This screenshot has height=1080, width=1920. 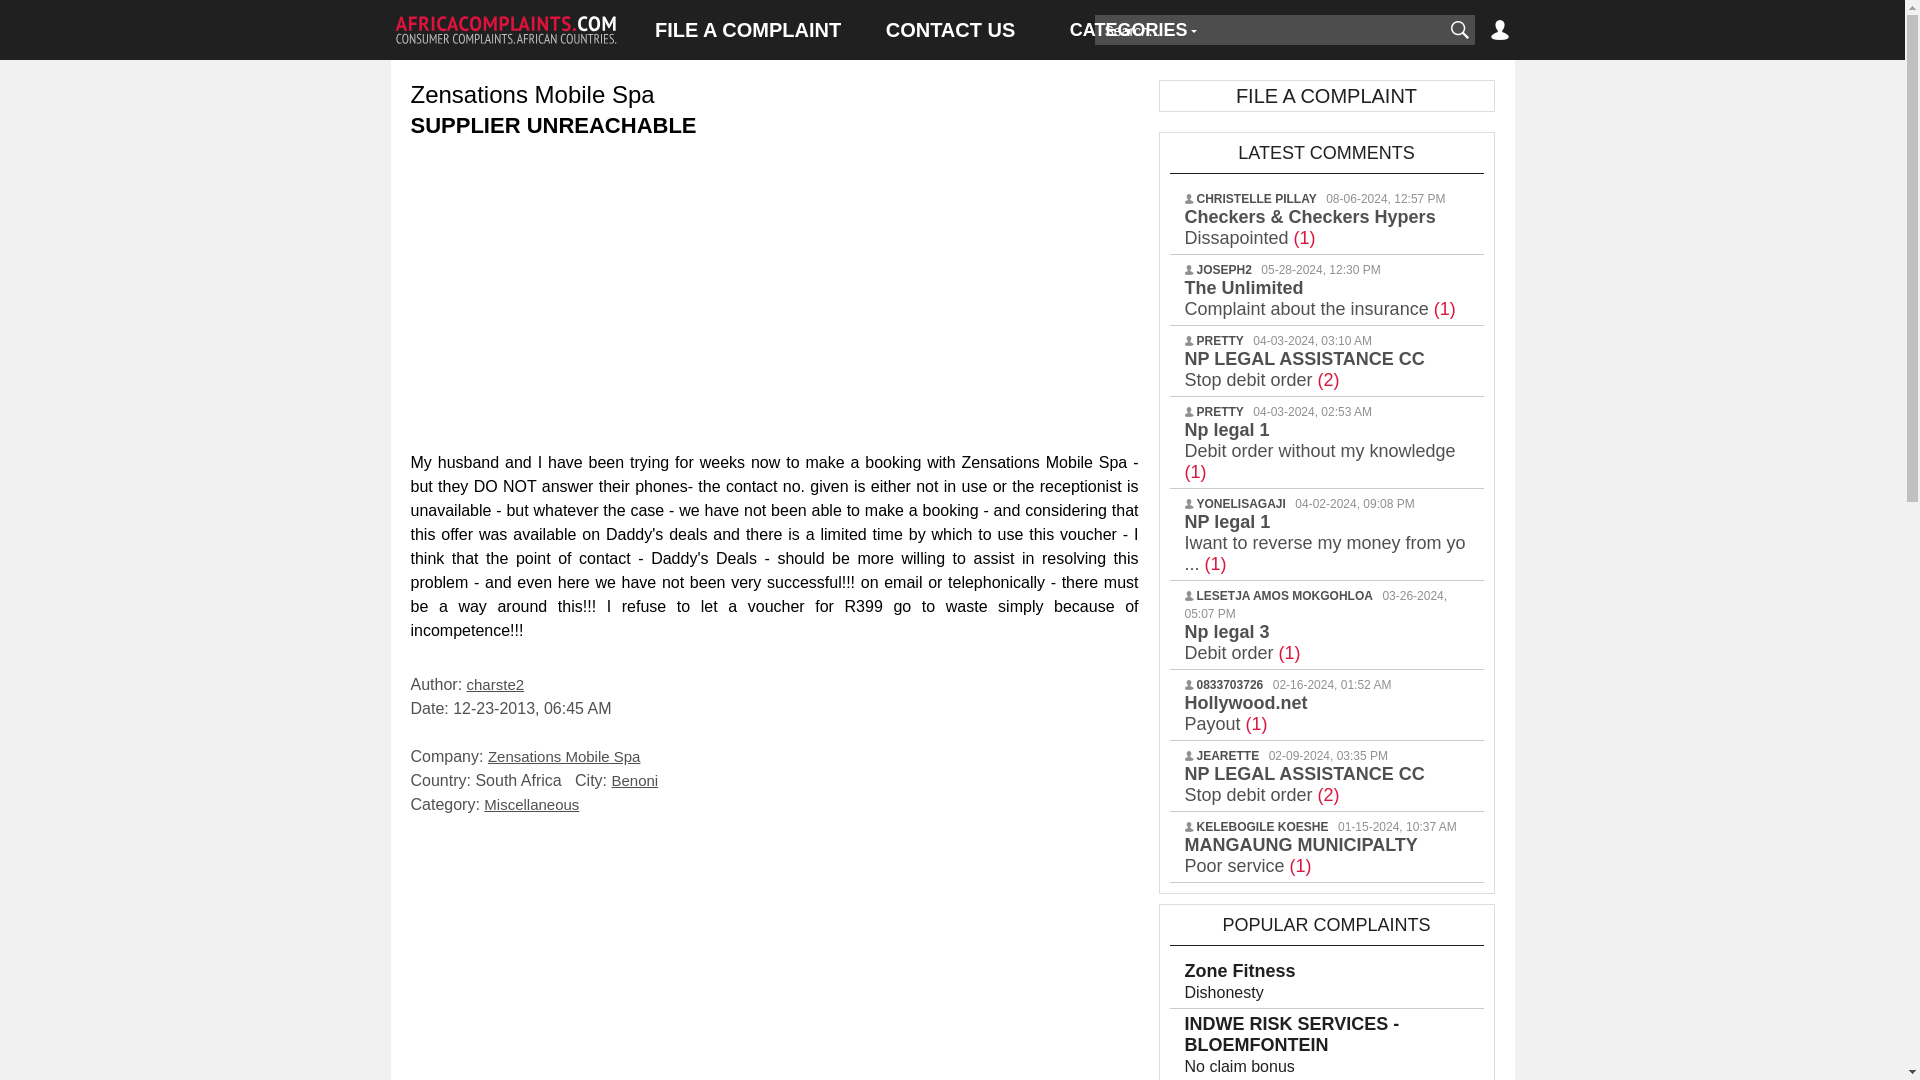 I want to click on MANGAUNG MUNICIPALTY - Poor service, so click(x=1300, y=854).